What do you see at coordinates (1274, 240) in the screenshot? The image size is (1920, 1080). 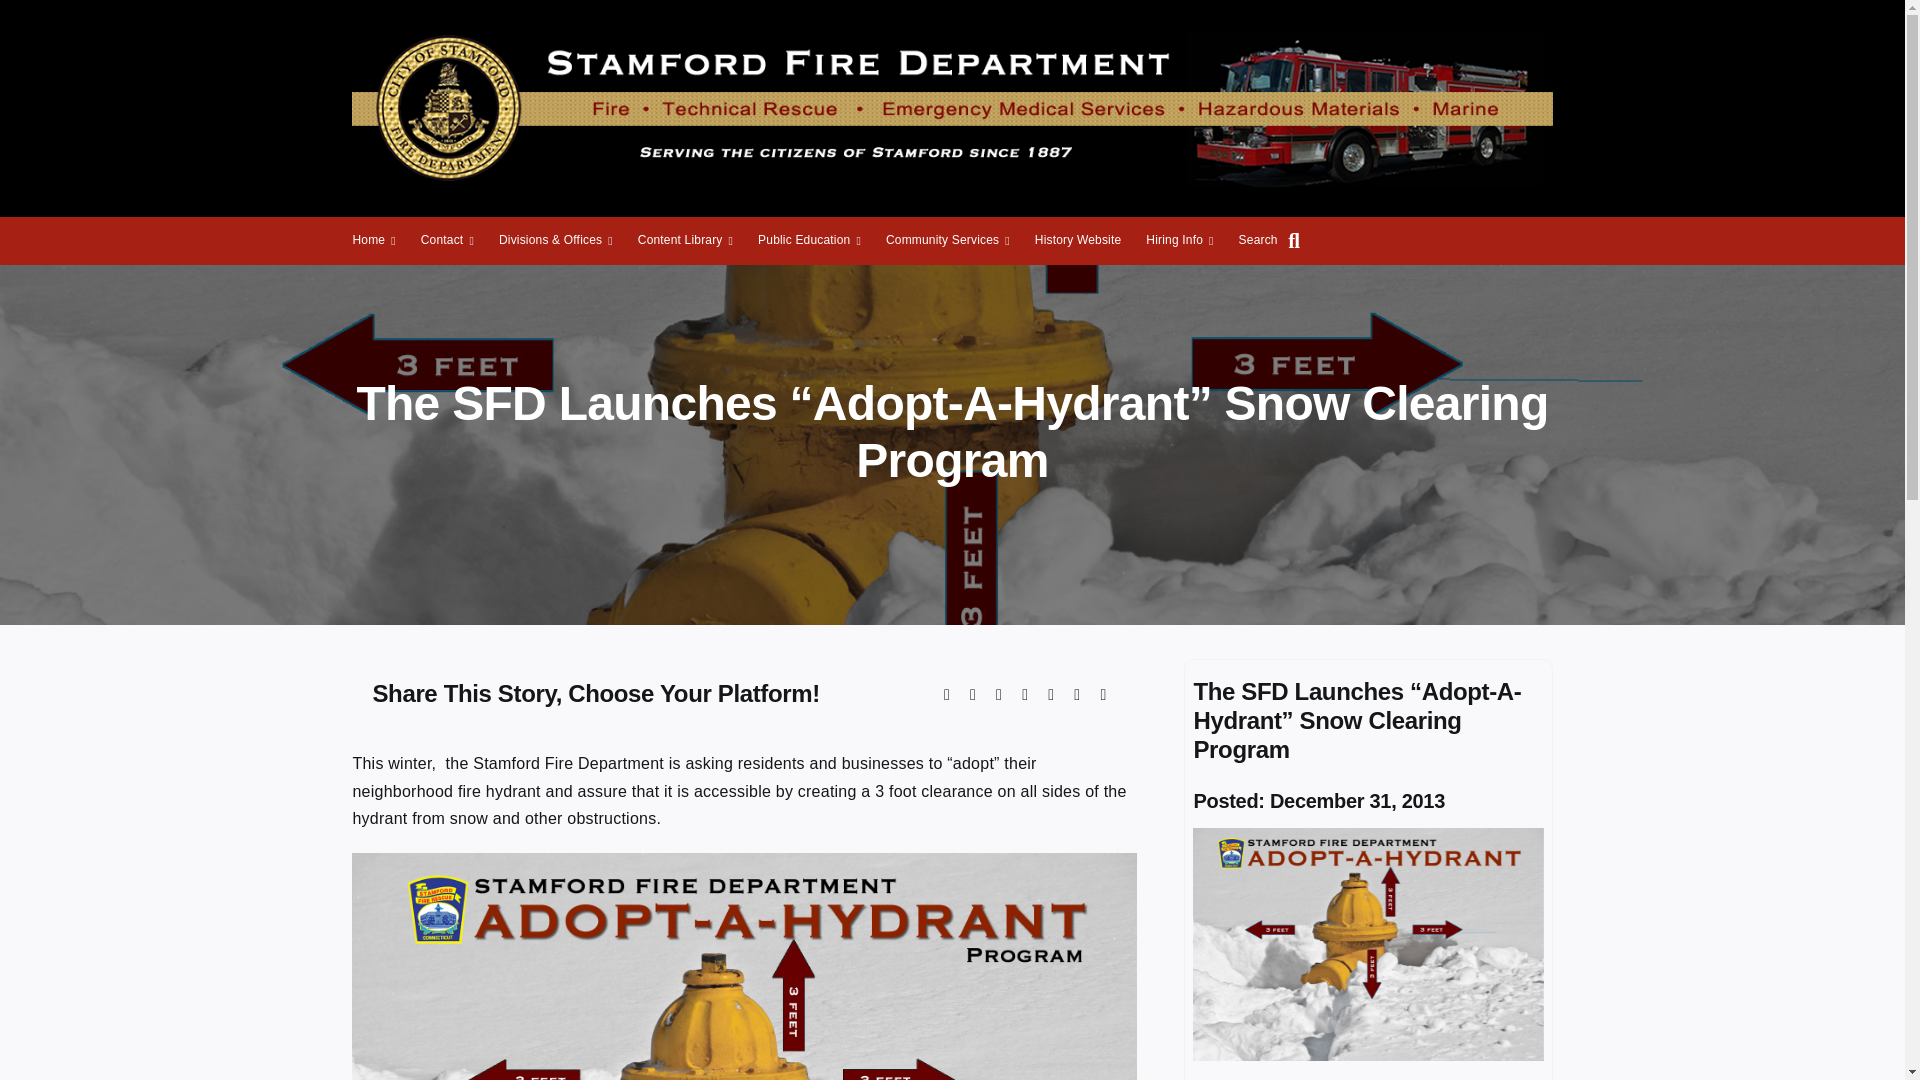 I see `Search` at bounding box center [1274, 240].